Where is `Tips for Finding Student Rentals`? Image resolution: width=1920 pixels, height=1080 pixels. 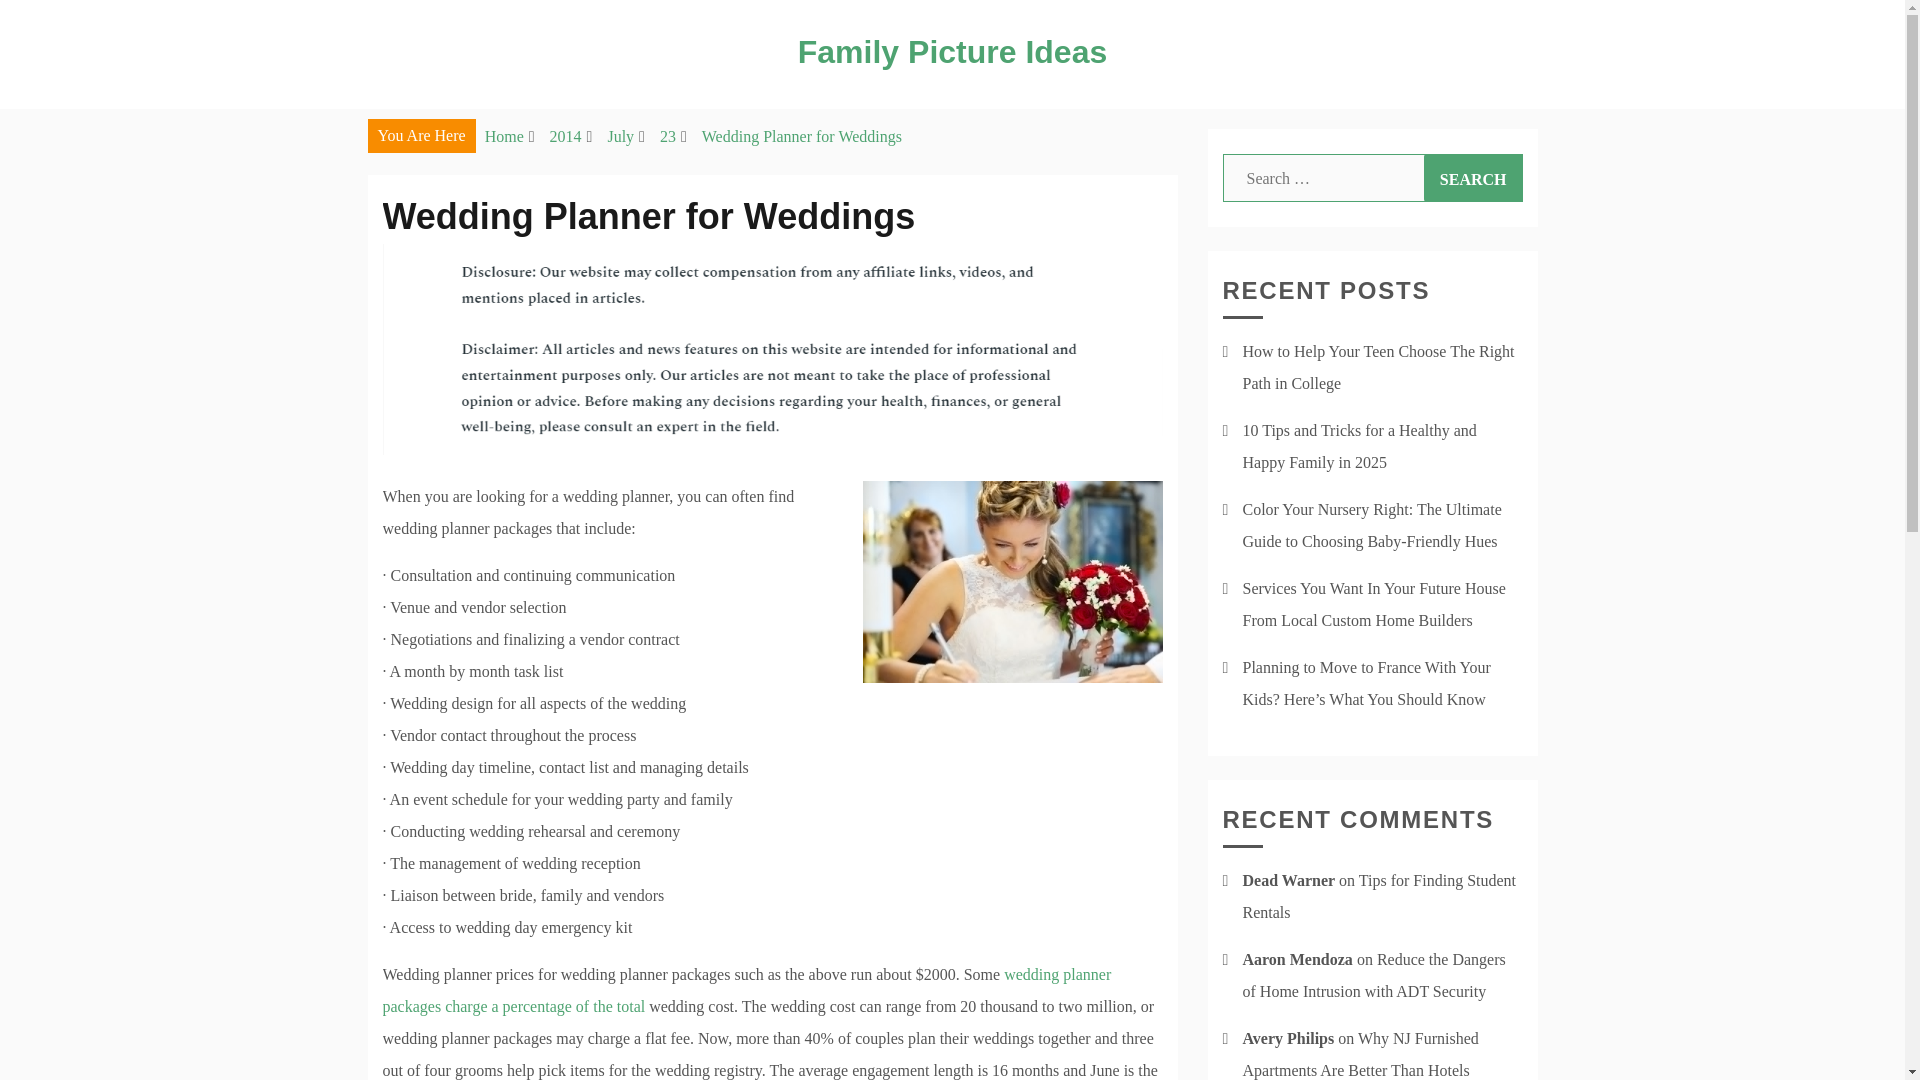
Tips for Finding Student Rentals is located at coordinates (1379, 896).